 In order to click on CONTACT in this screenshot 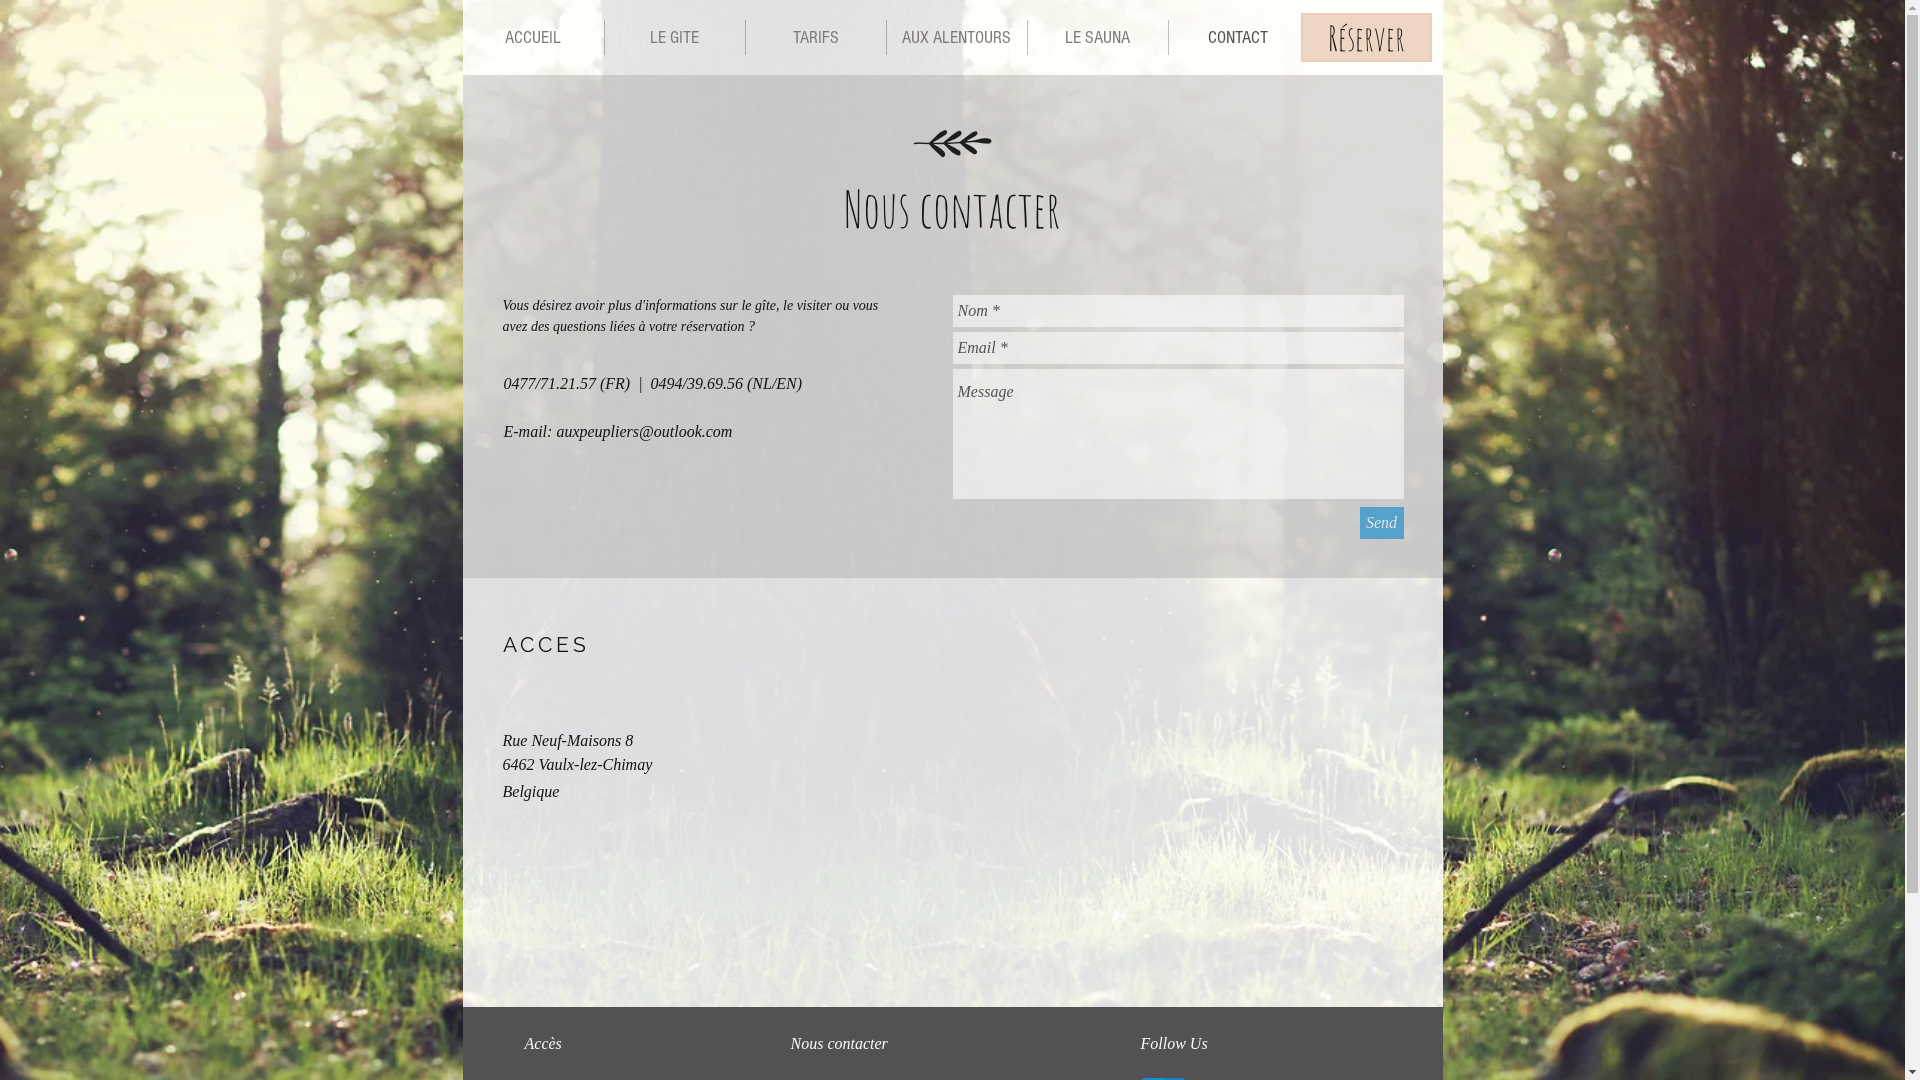, I will do `click(1238, 38)`.